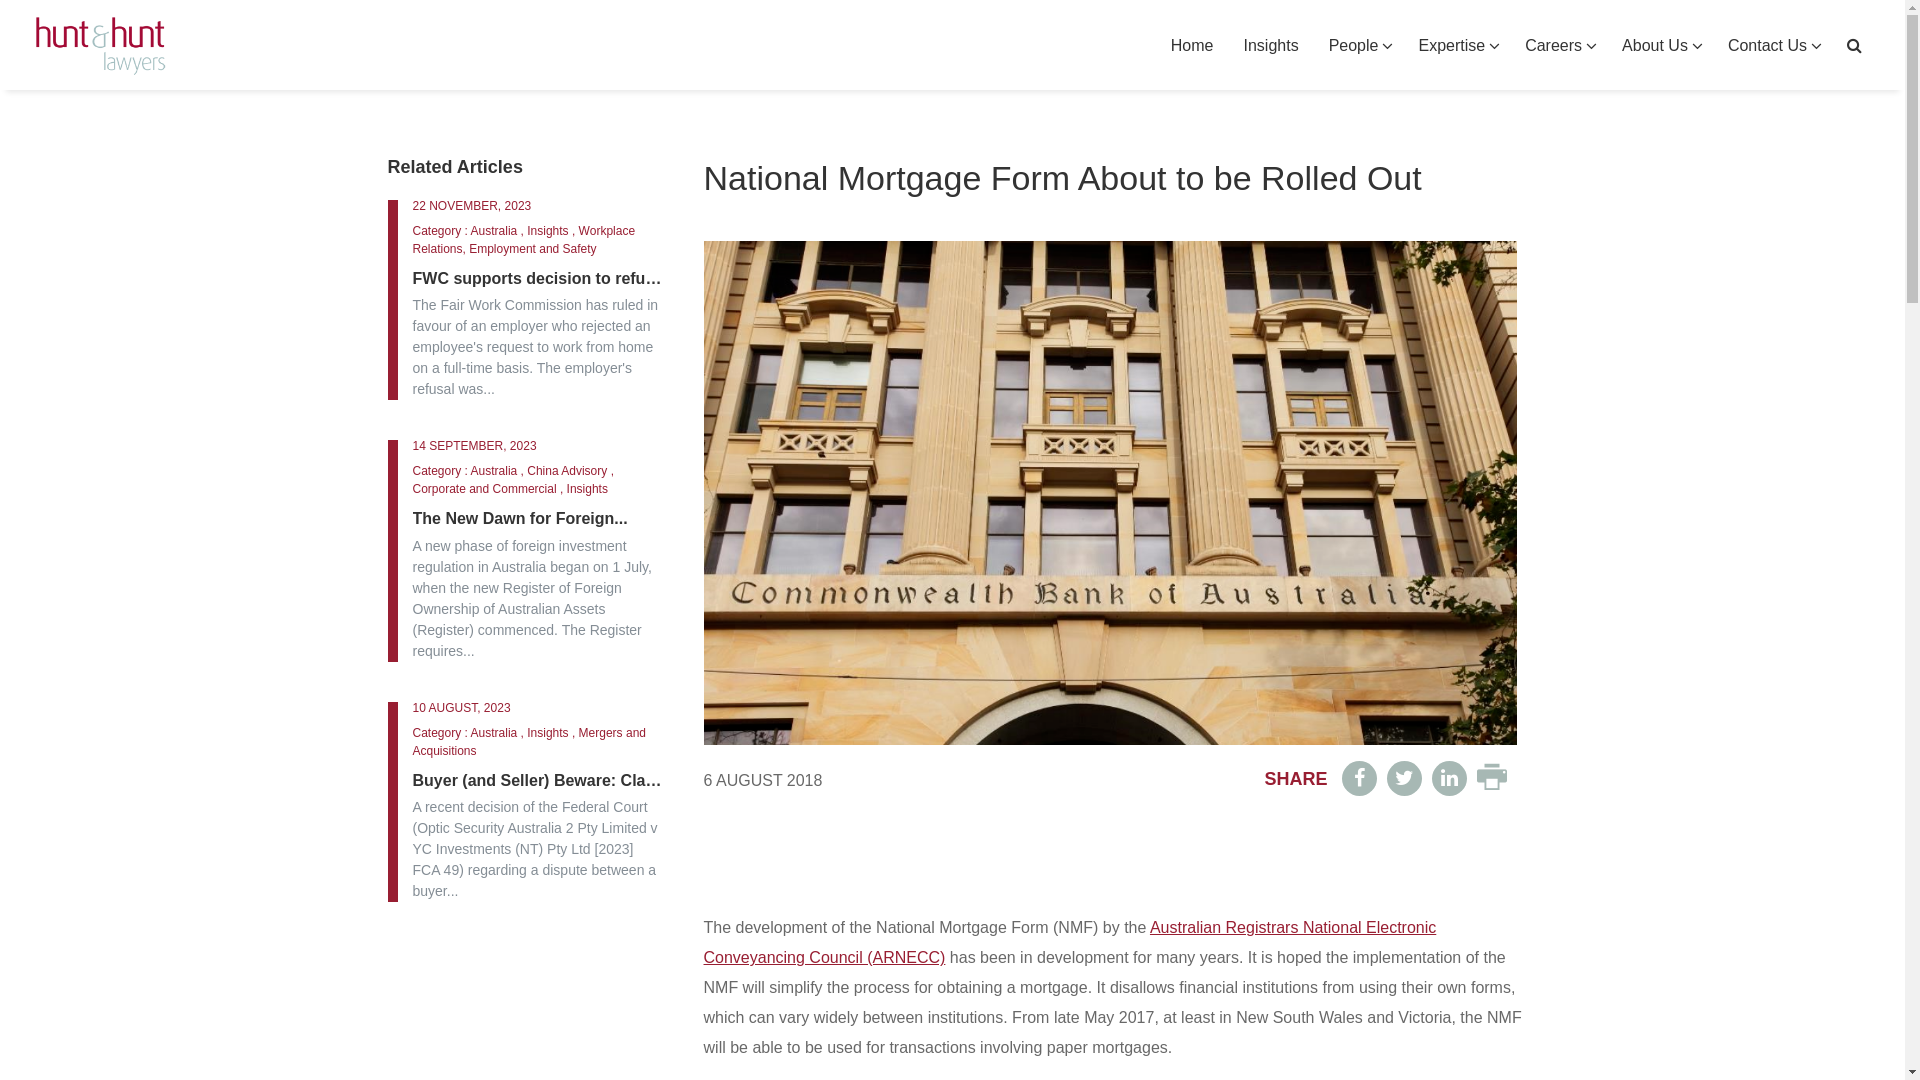 The image size is (1920, 1080). I want to click on Expertise, so click(1456, 46).